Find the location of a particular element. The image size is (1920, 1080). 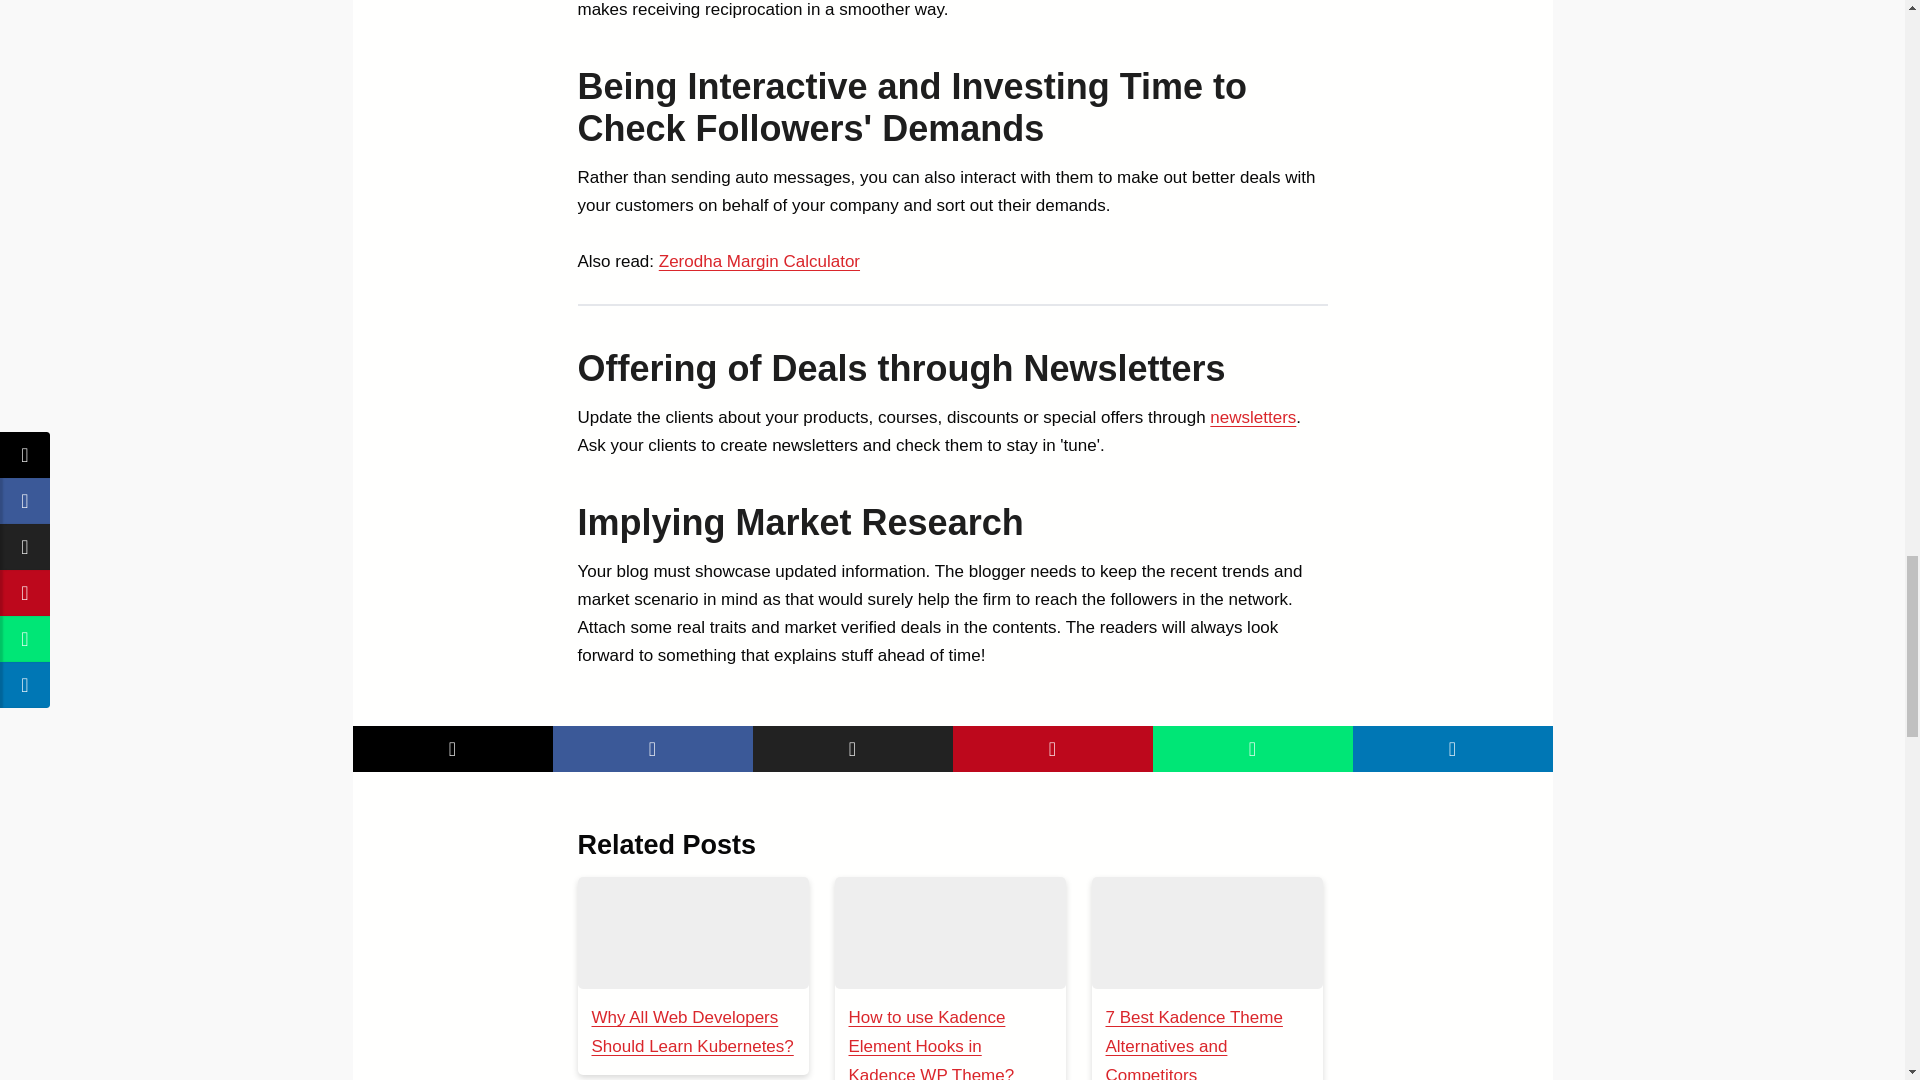

How to use Kadence Element Hooks in Kadence WP Theme? is located at coordinates (930, 1044).